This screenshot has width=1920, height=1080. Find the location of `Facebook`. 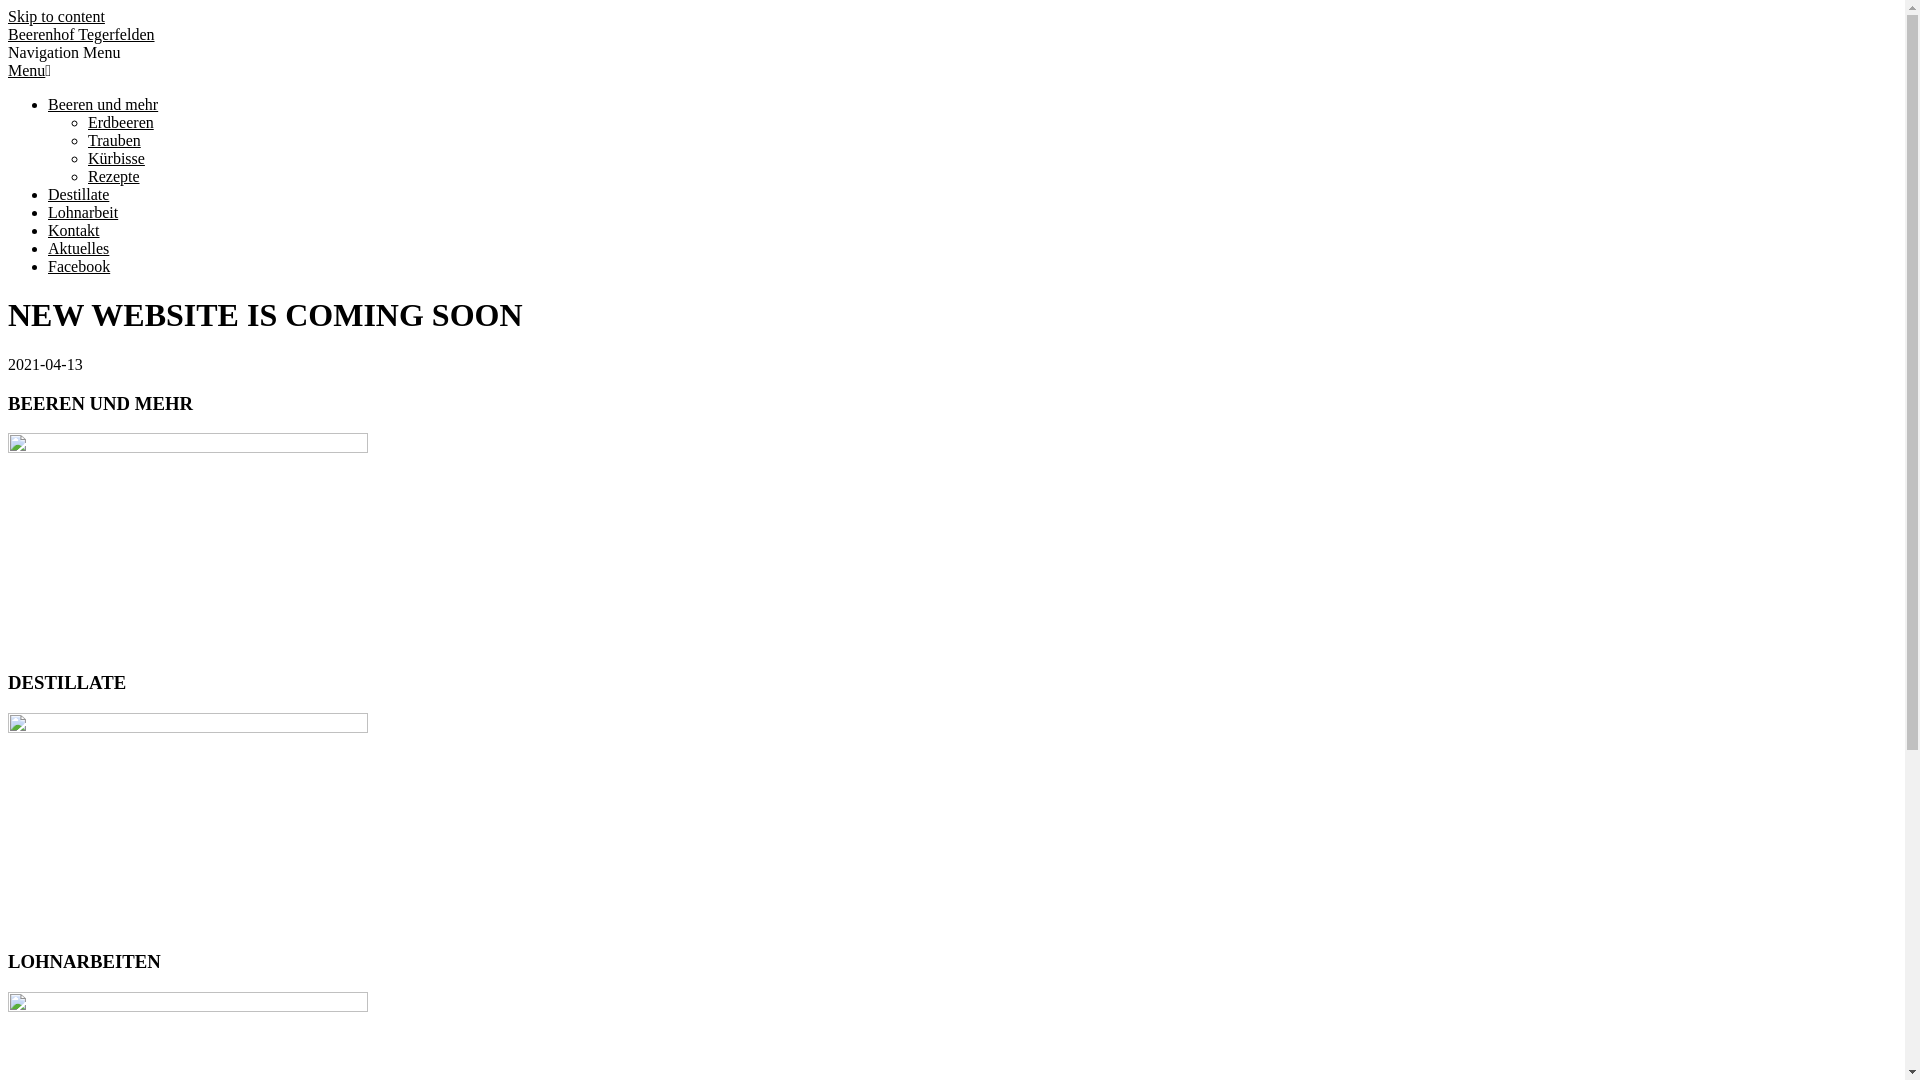

Facebook is located at coordinates (79, 266).